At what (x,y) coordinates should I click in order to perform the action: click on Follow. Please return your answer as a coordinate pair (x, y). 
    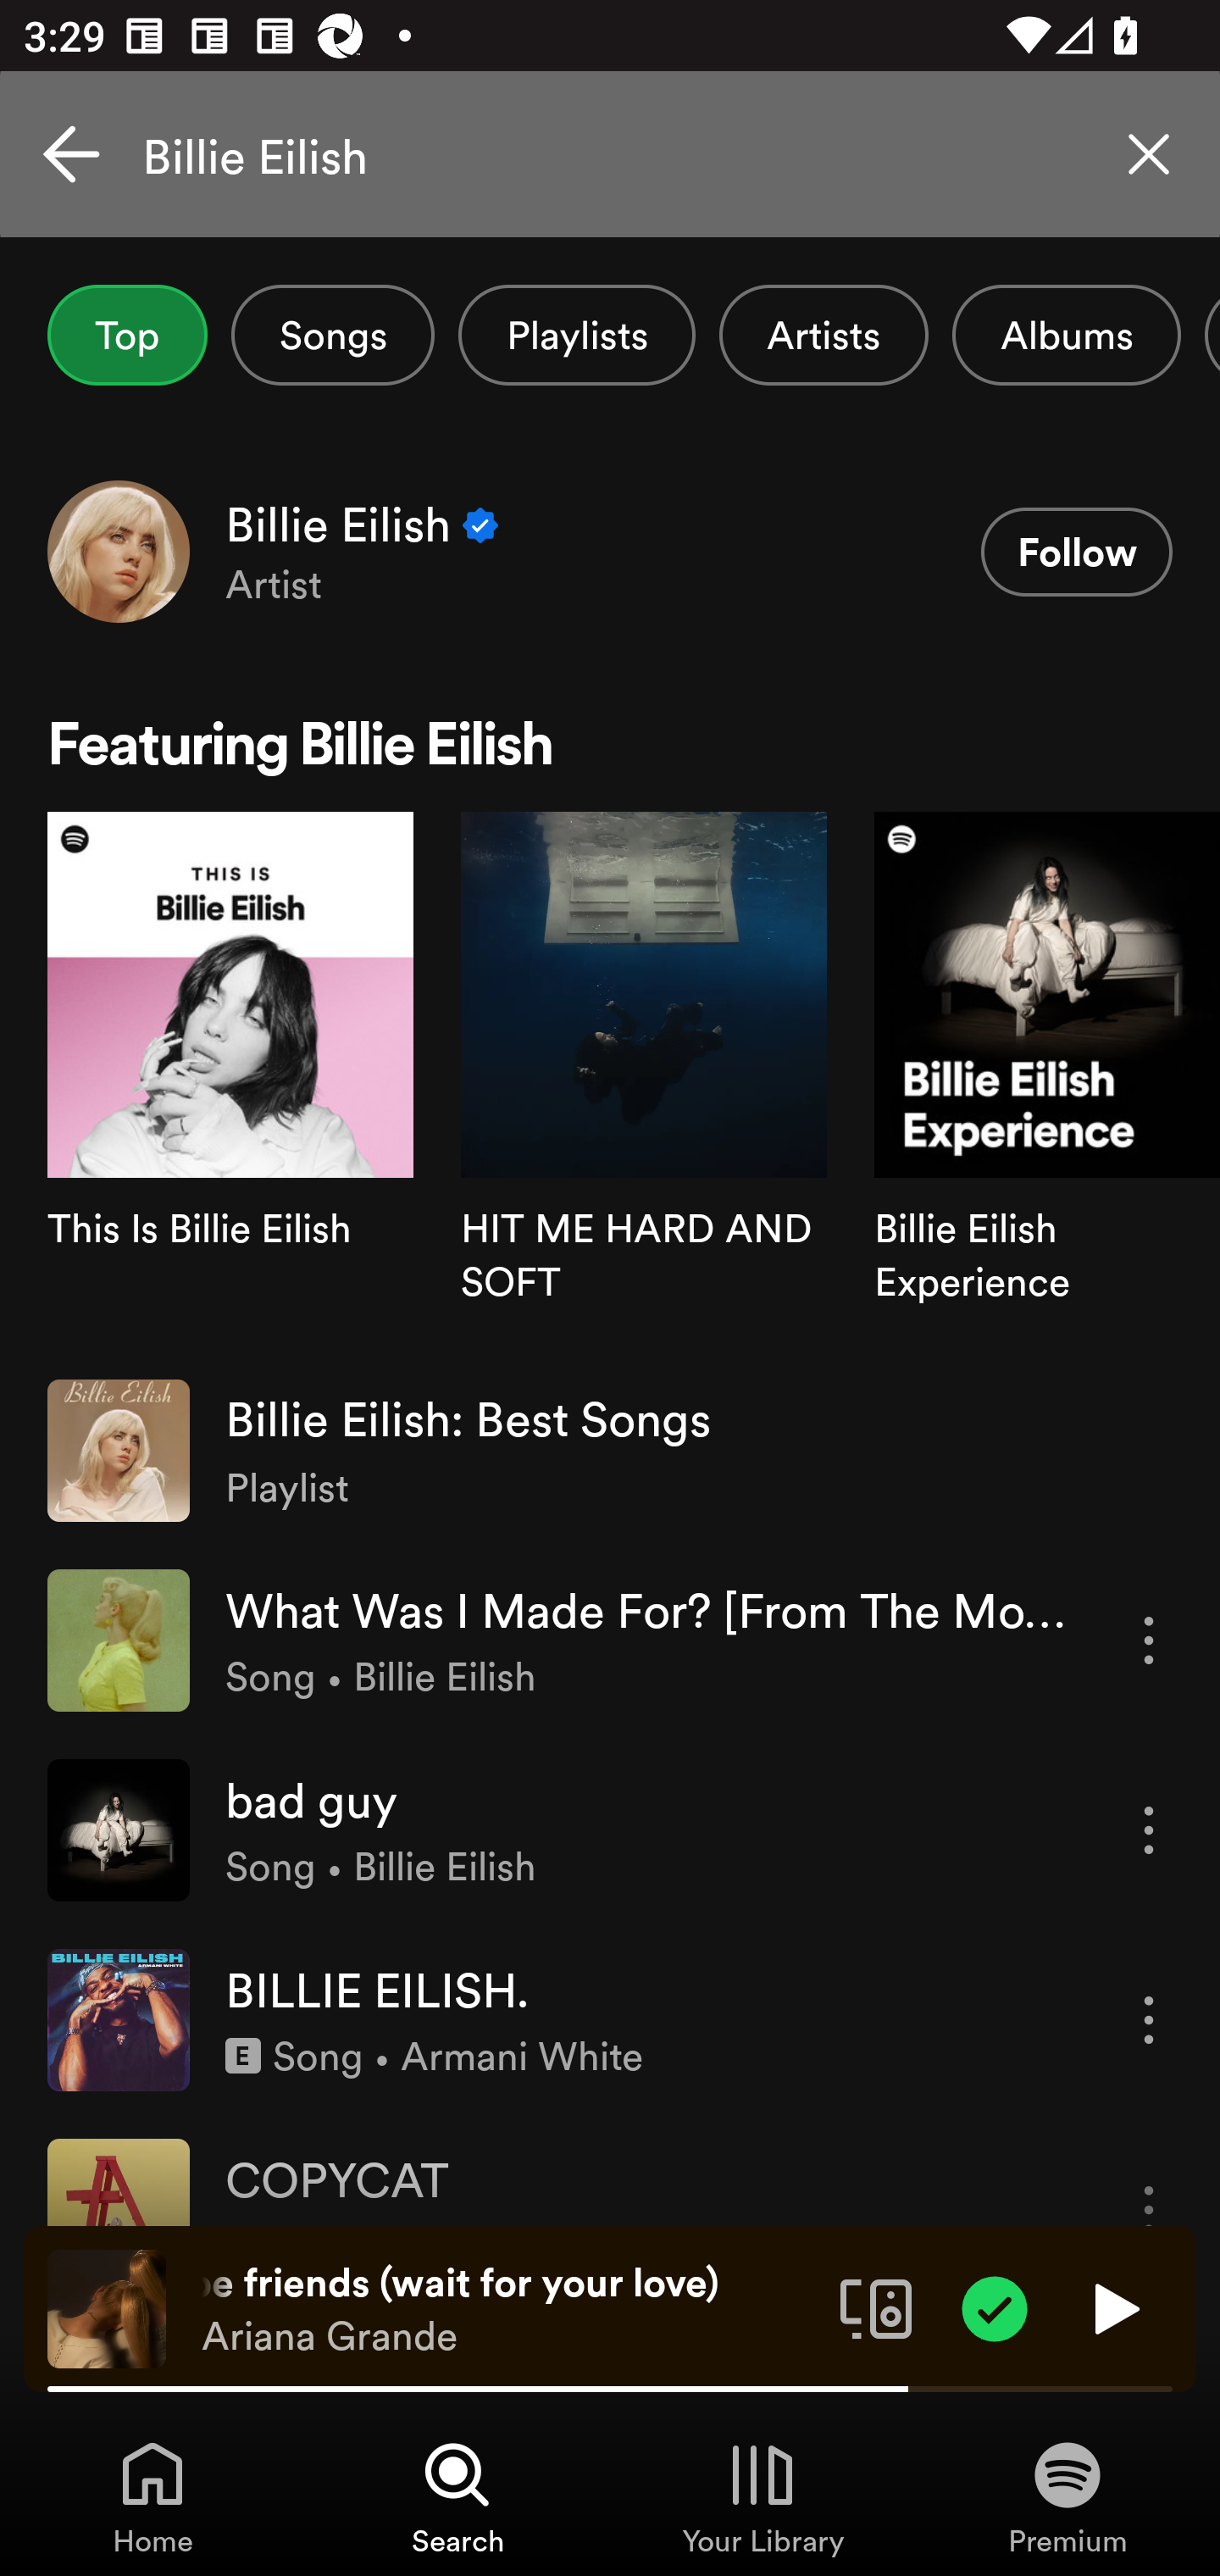
    Looking at the image, I should click on (1076, 552).